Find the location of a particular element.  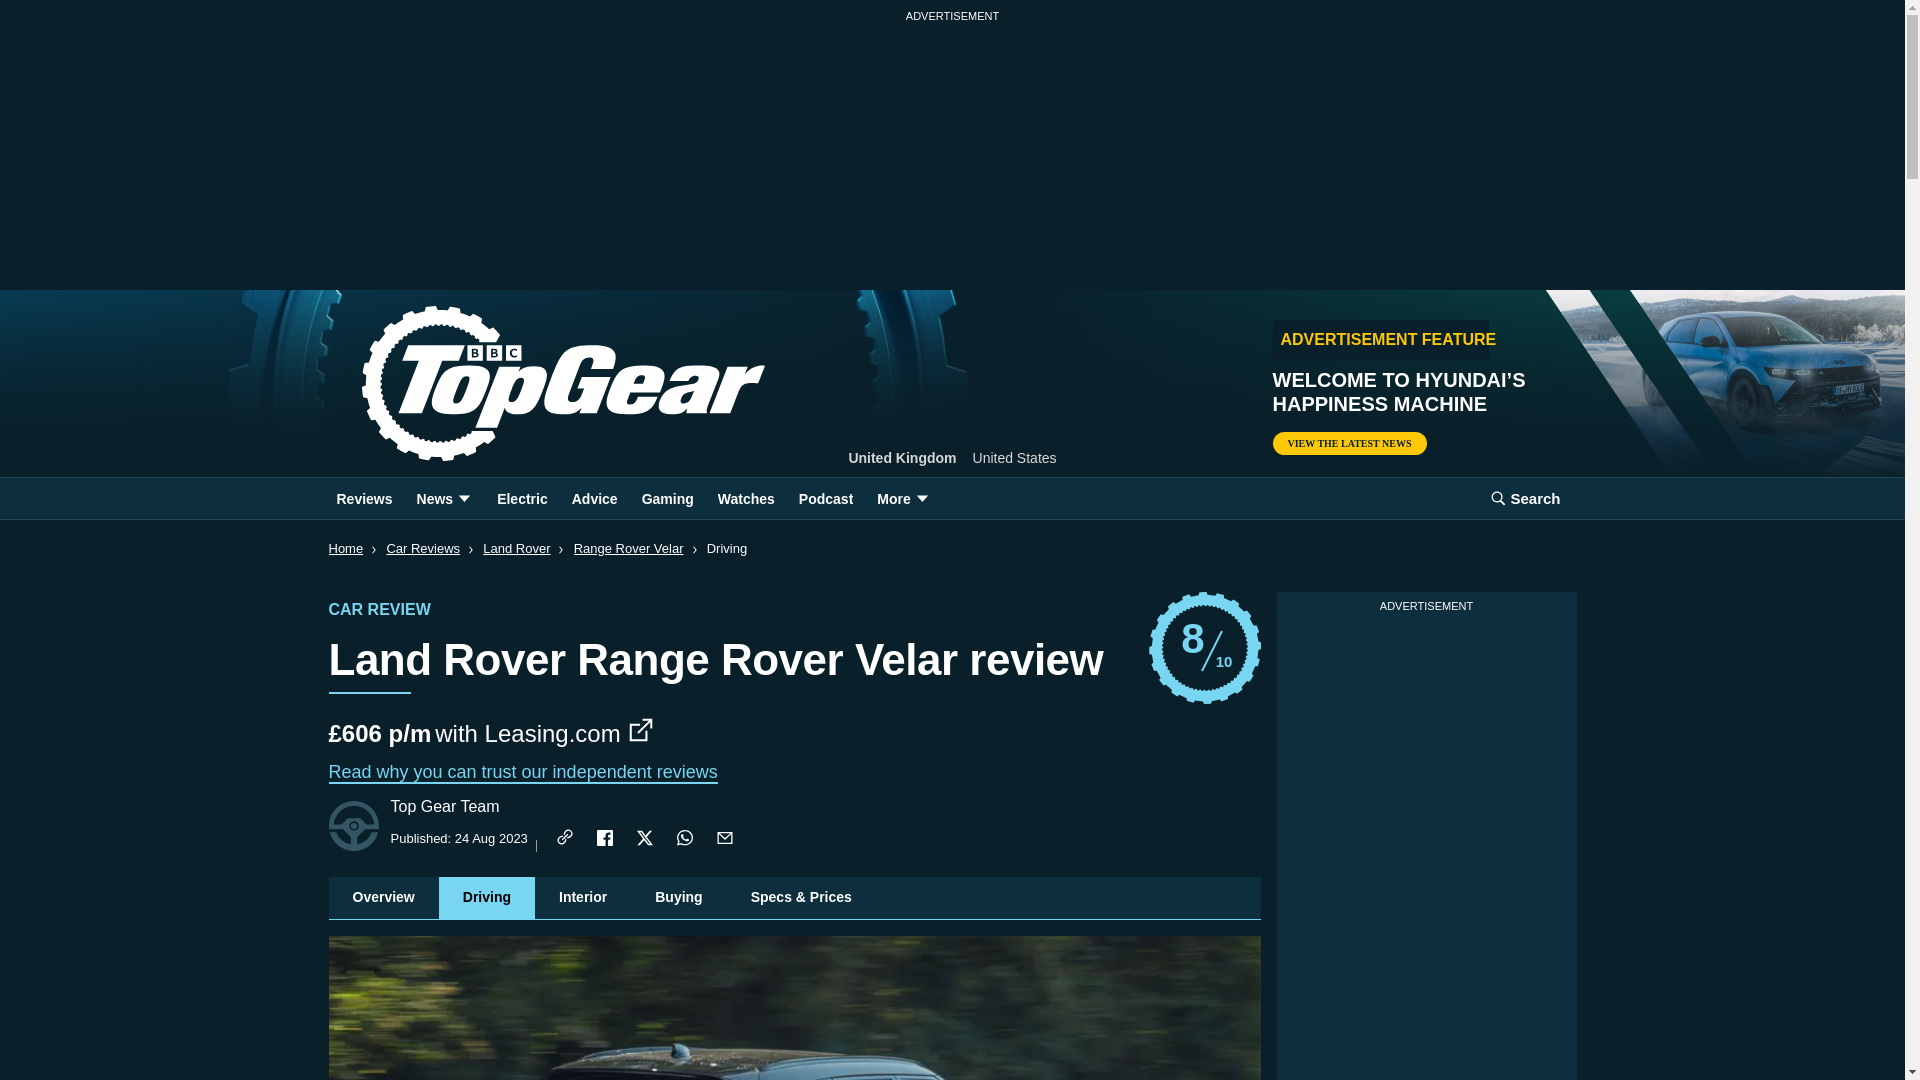

News is located at coordinates (444, 498).